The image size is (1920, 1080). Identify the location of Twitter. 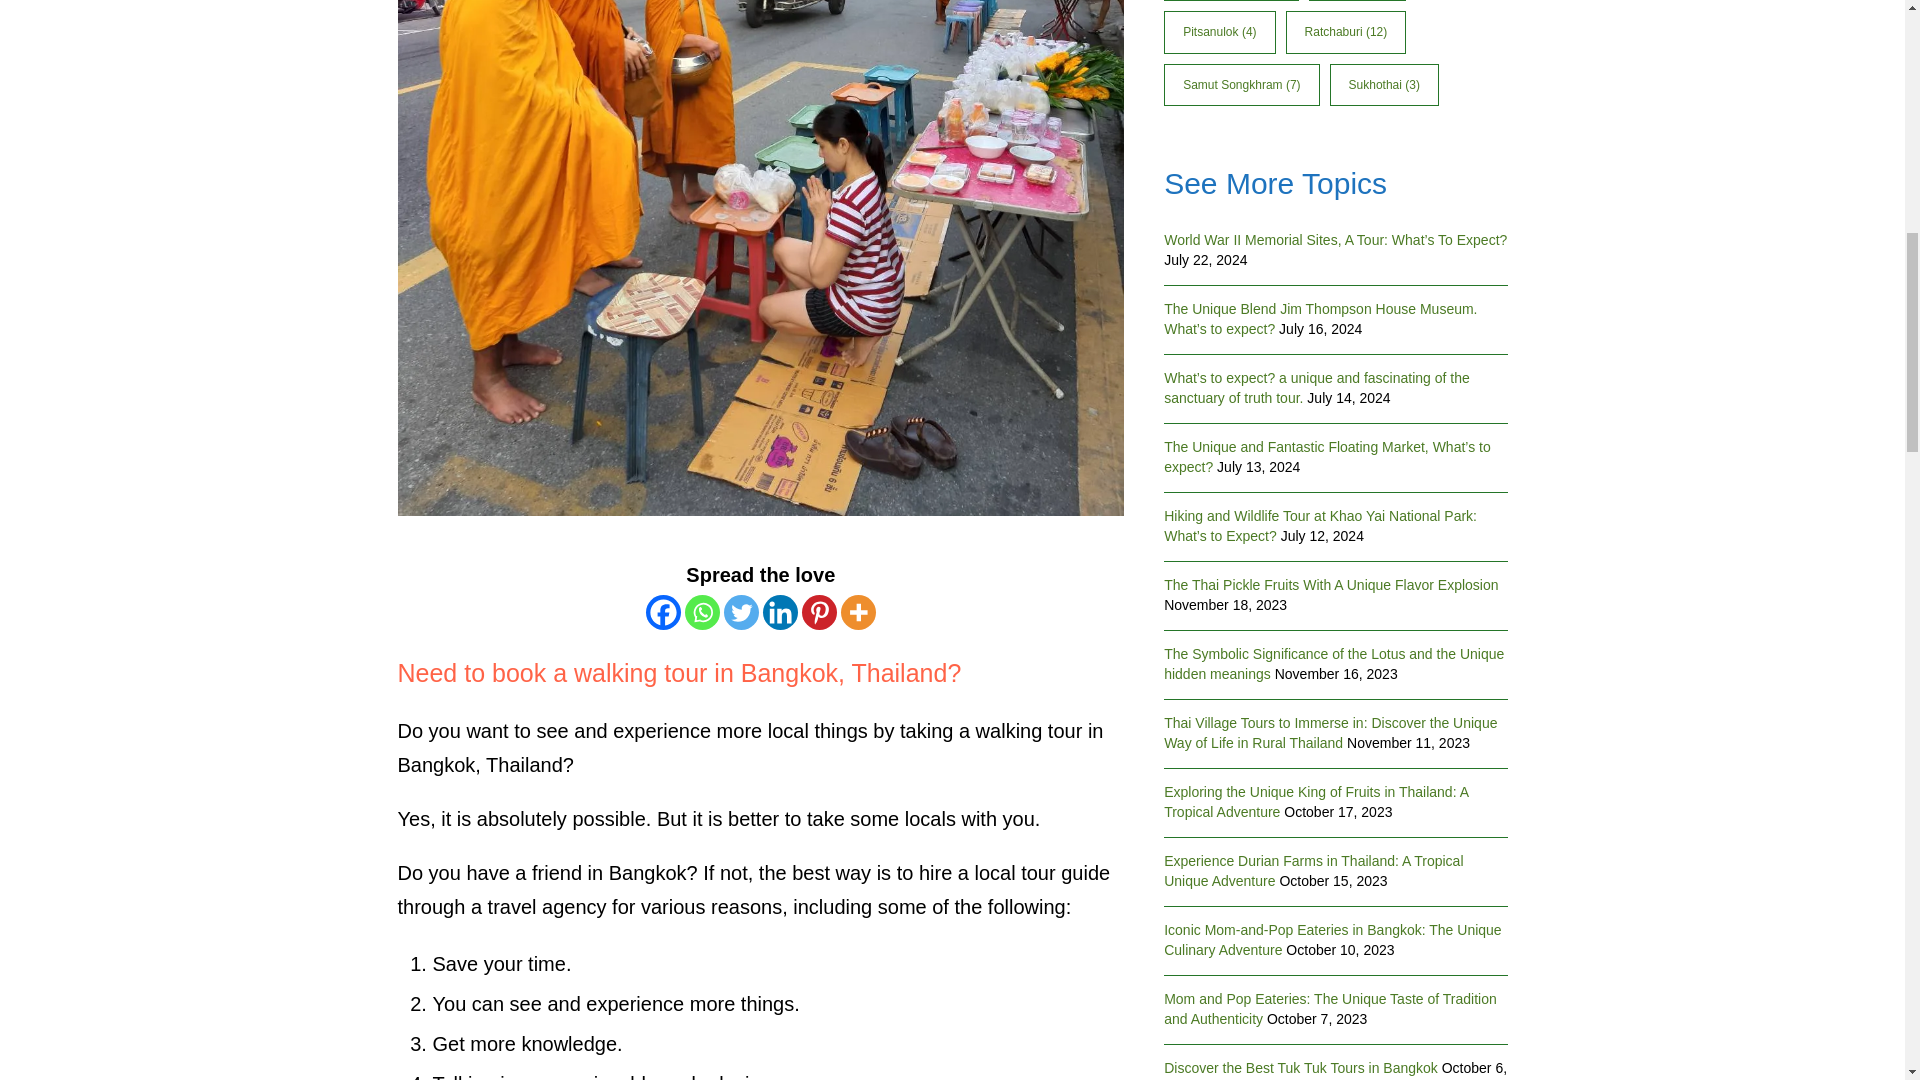
(740, 612).